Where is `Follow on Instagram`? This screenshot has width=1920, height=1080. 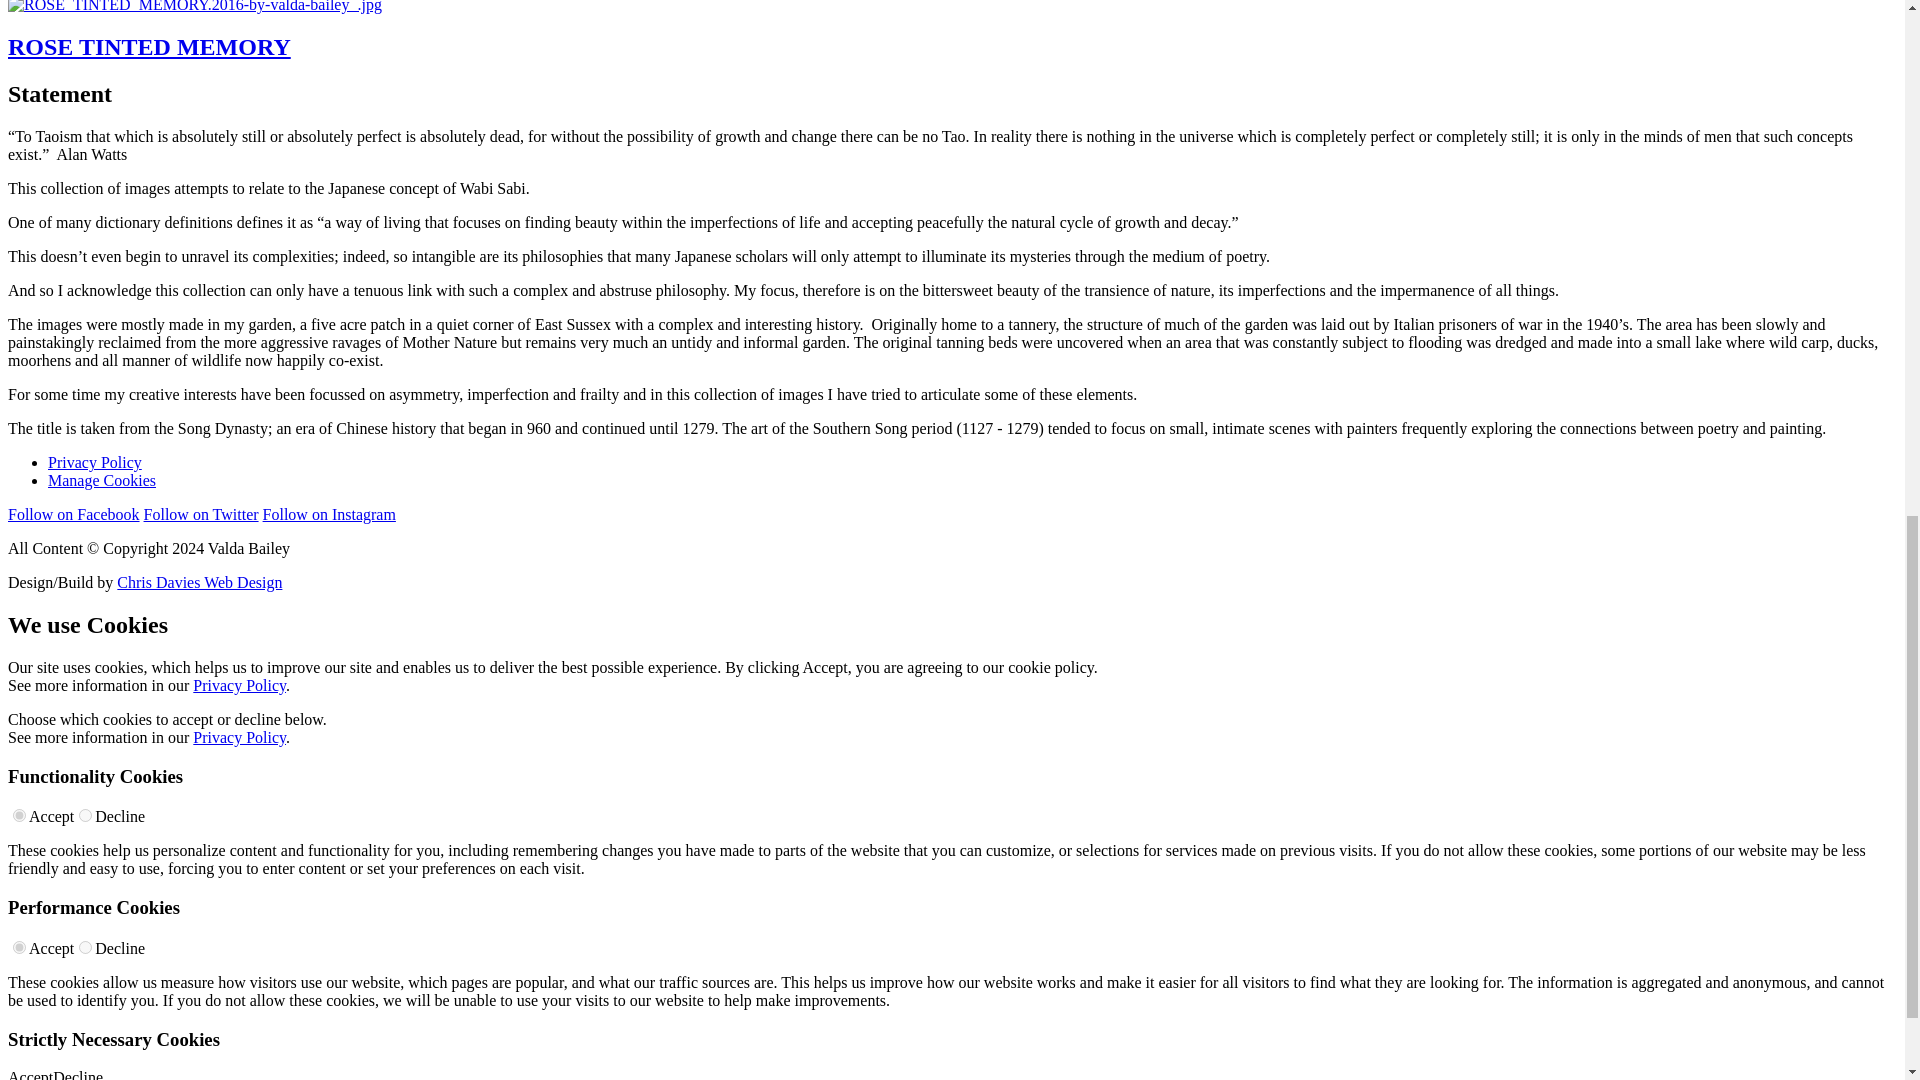 Follow on Instagram is located at coordinates (329, 514).